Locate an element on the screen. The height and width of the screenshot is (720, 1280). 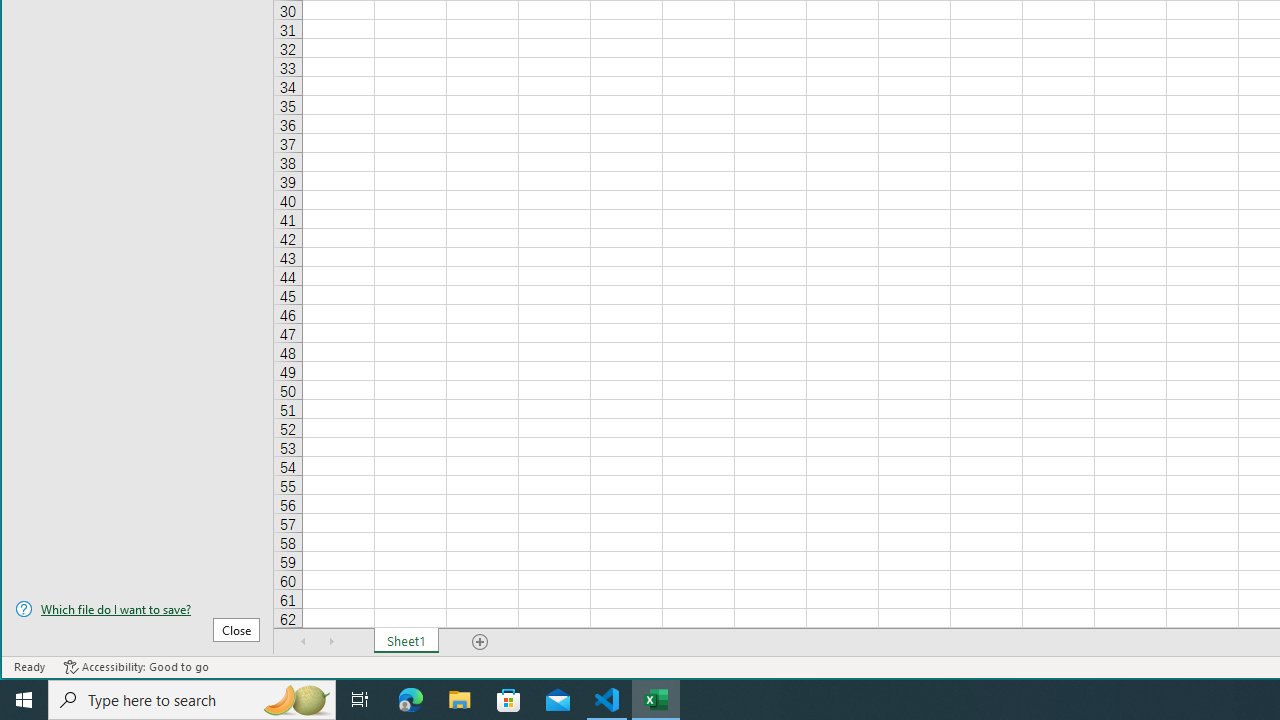
Close is located at coordinates (236, 630).